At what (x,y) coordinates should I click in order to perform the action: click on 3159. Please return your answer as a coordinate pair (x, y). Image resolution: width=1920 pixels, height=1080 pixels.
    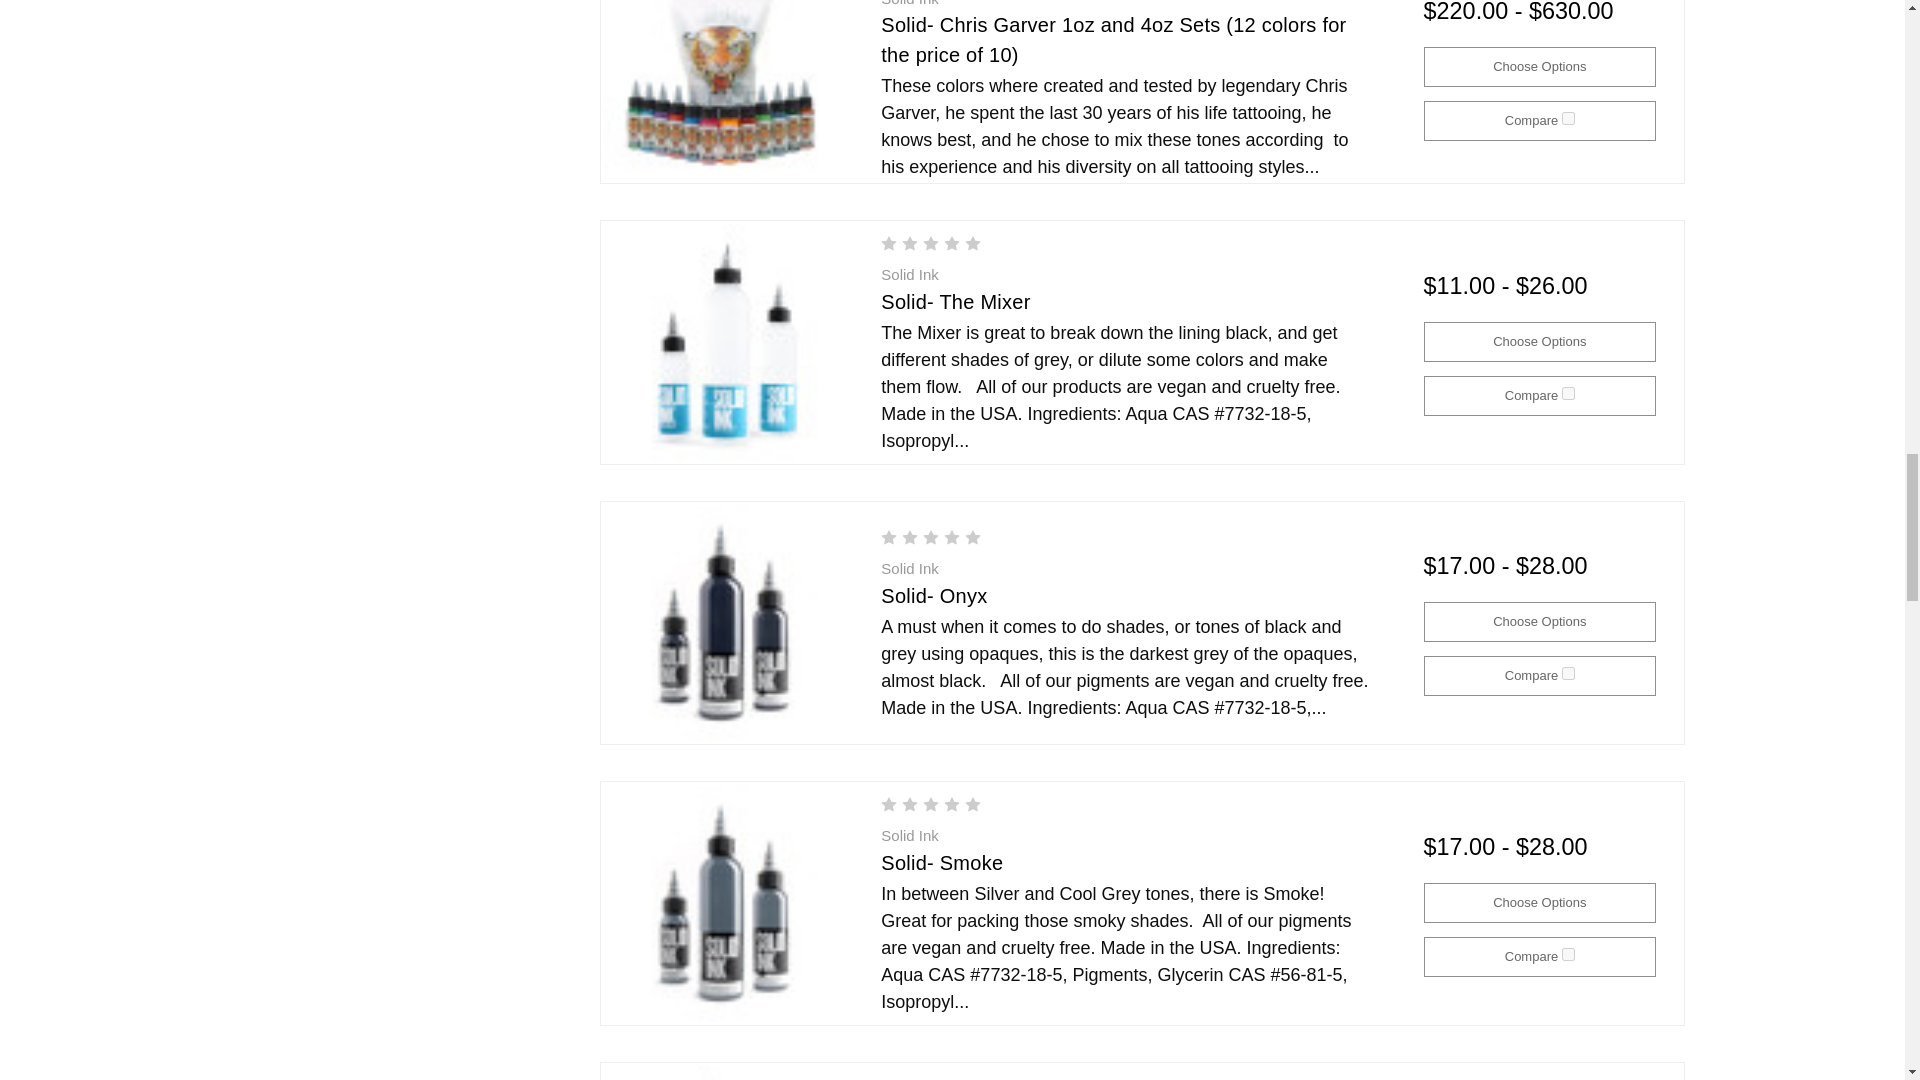
    Looking at the image, I should click on (1568, 954).